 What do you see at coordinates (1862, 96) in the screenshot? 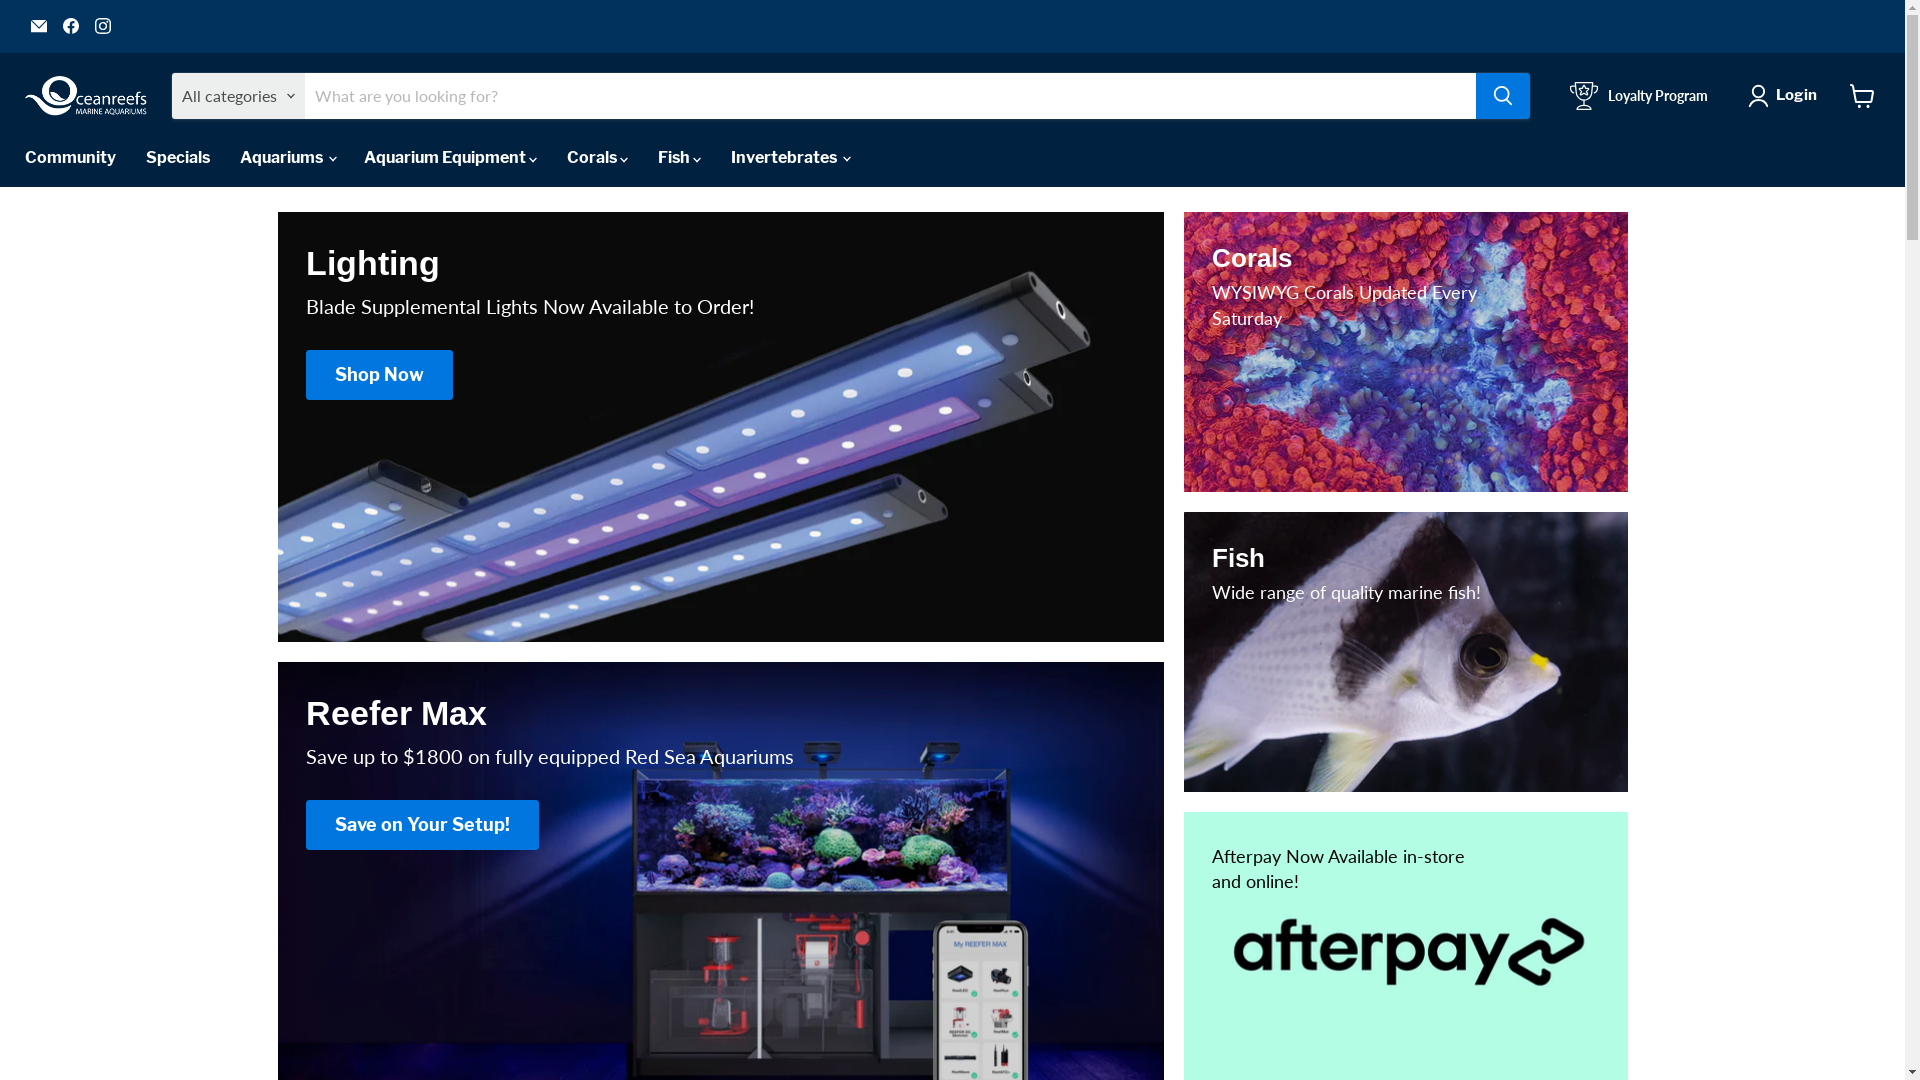
I see `View cart` at bounding box center [1862, 96].